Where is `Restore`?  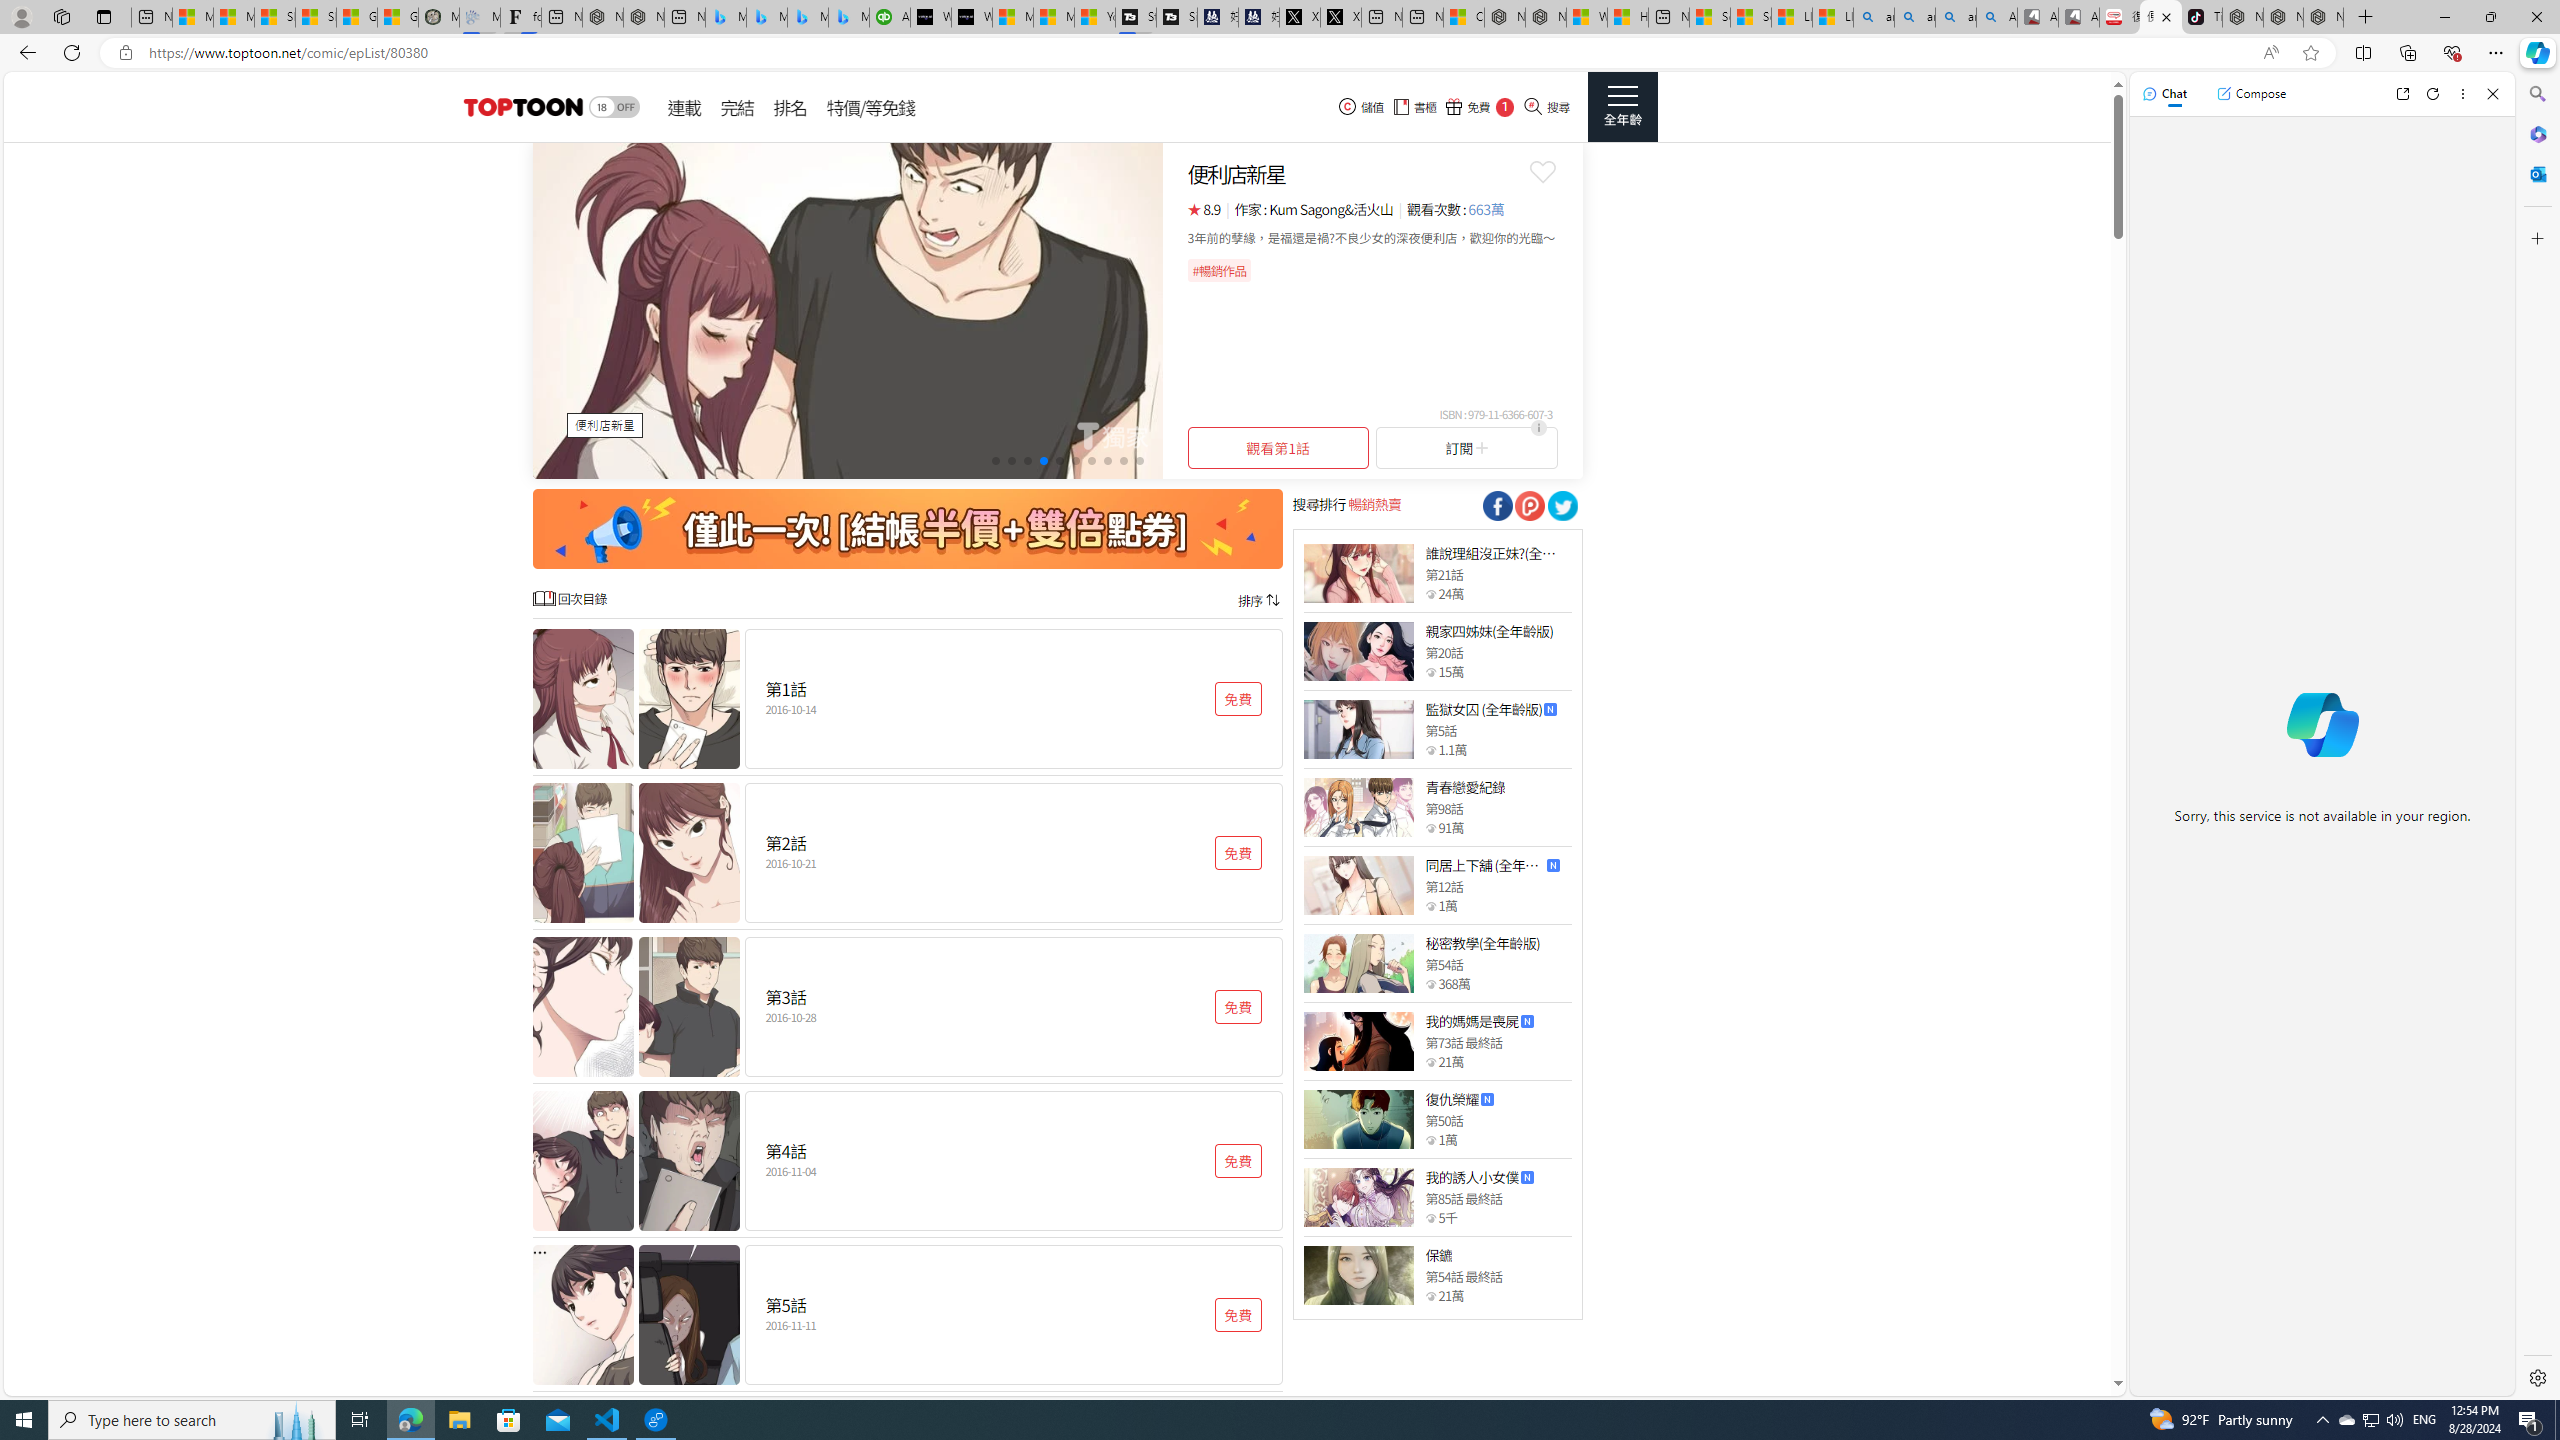
Restore is located at coordinates (2490, 17).